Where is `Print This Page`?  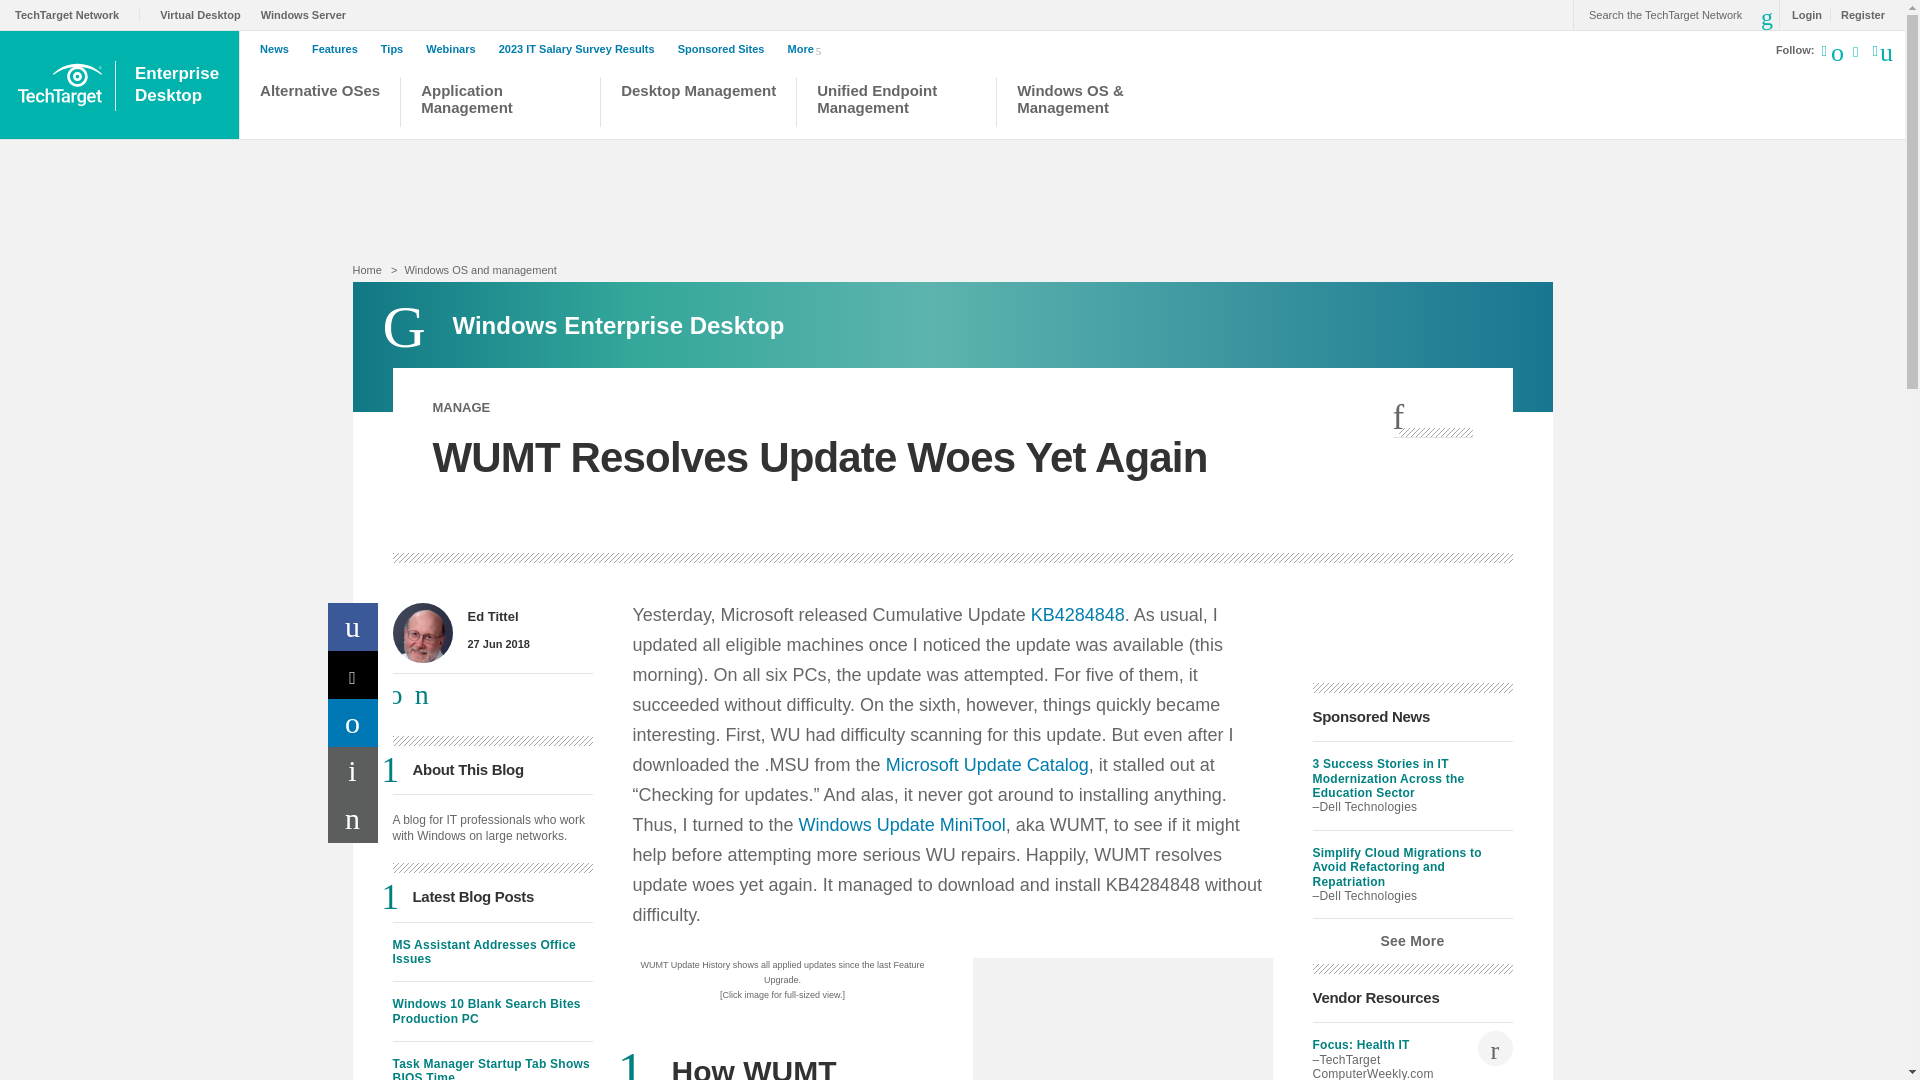
Print This Page is located at coordinates (353, 770).